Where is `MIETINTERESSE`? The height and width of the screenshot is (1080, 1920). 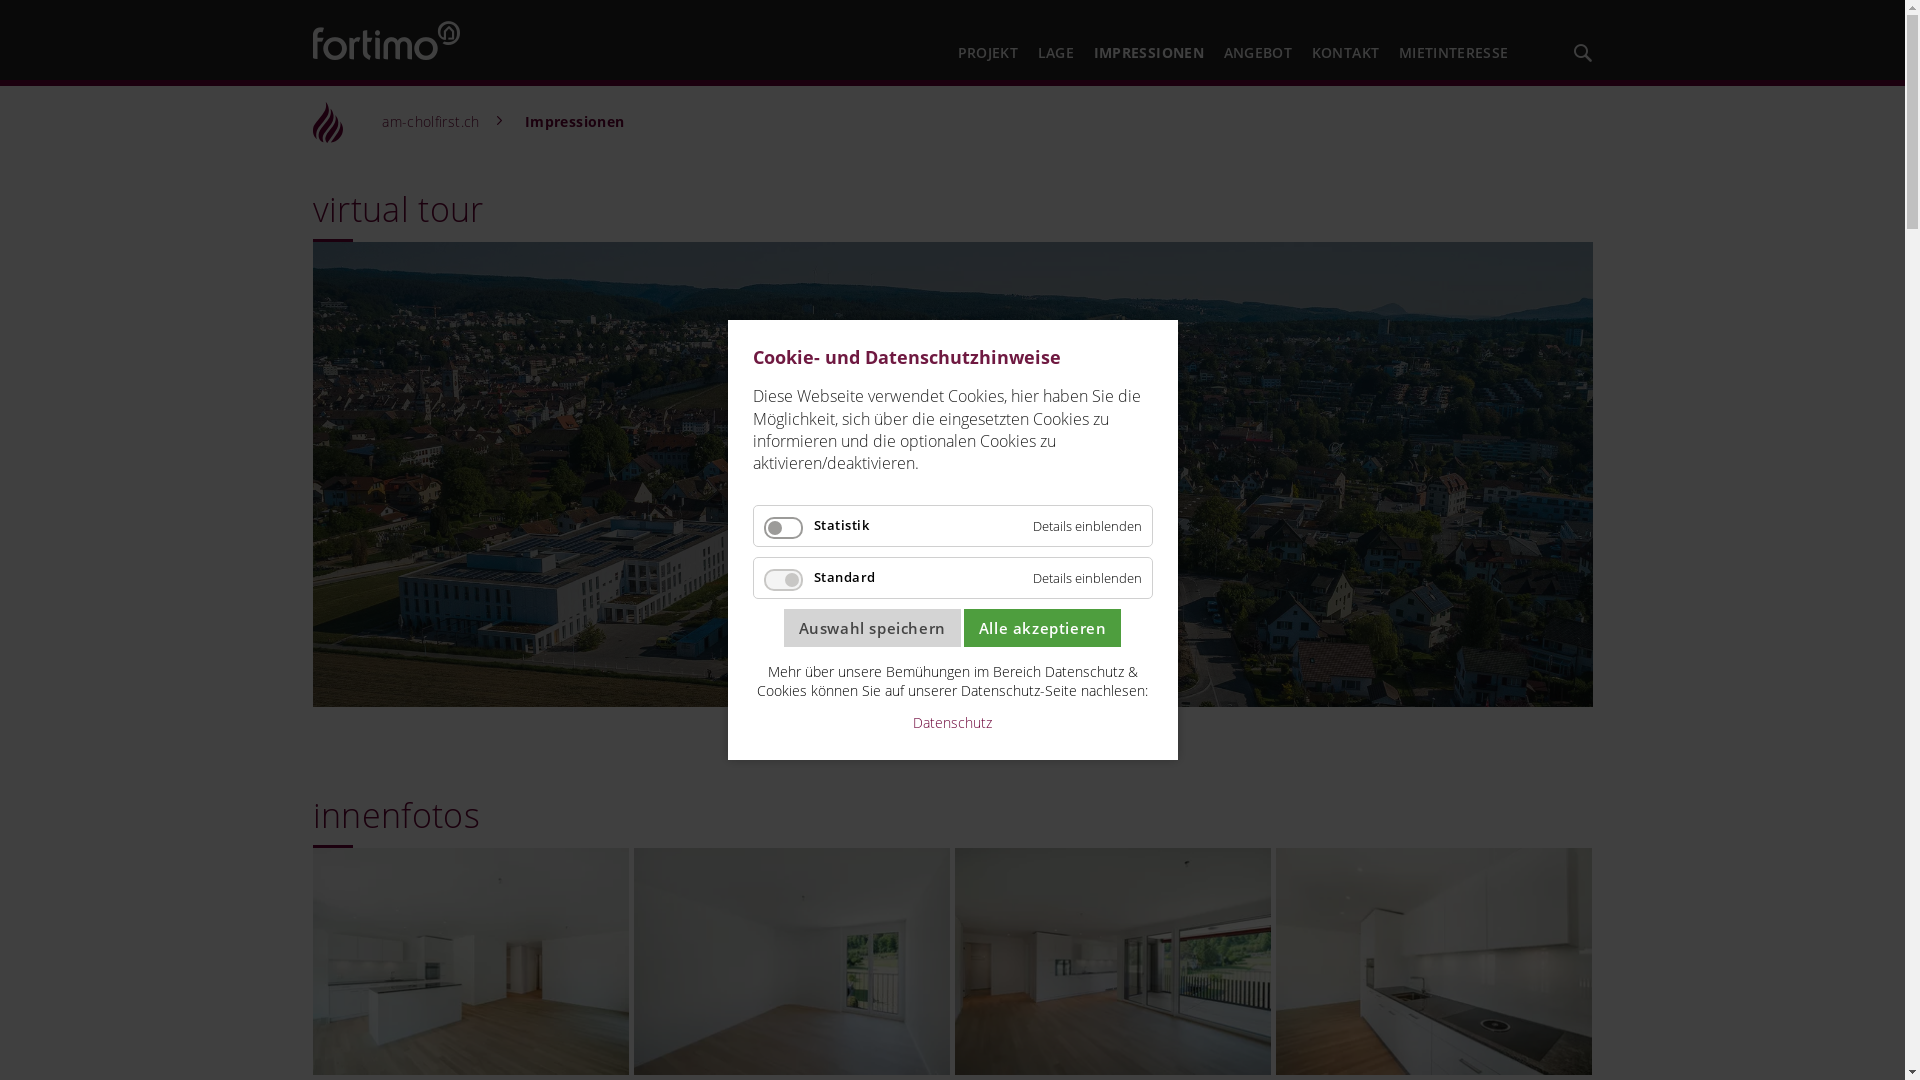 MIETINTERESSE is located at coordinates (1454, 54).